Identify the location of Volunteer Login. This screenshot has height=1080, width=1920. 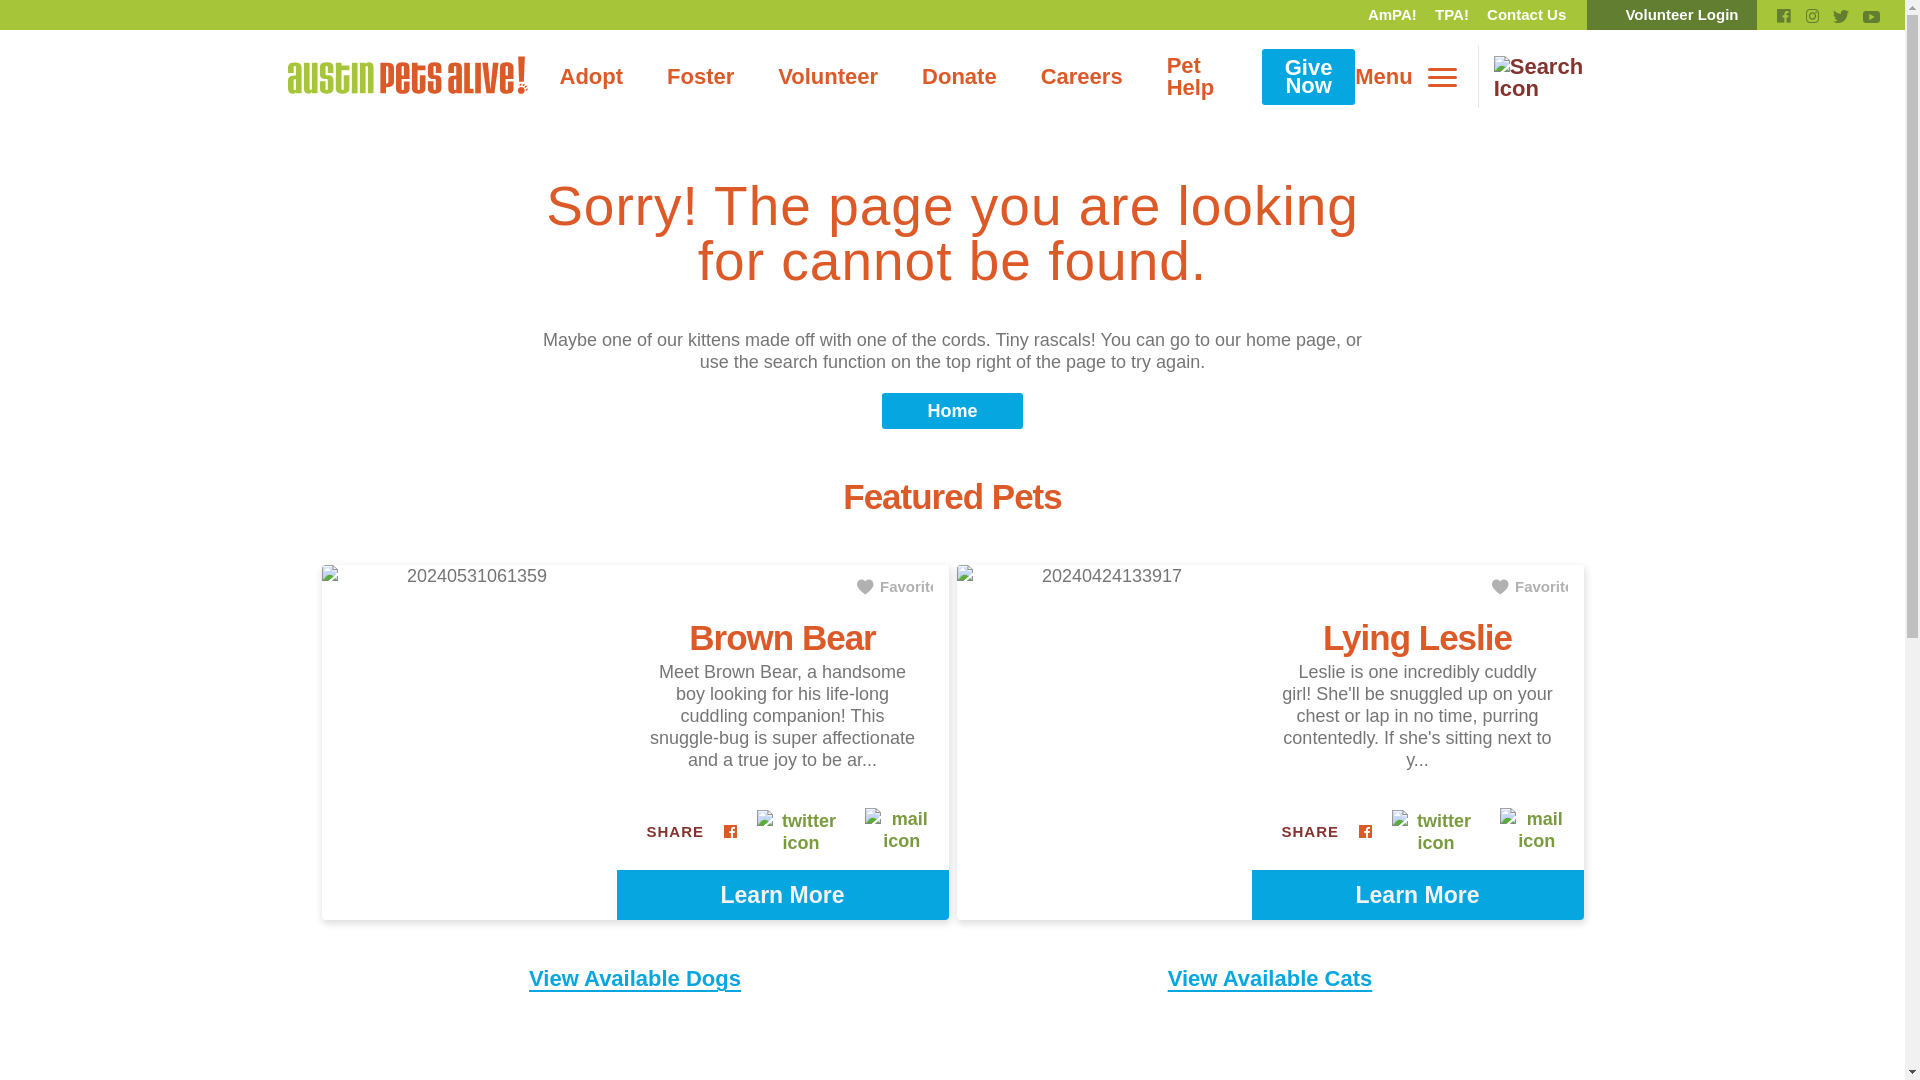
(1672, 15).